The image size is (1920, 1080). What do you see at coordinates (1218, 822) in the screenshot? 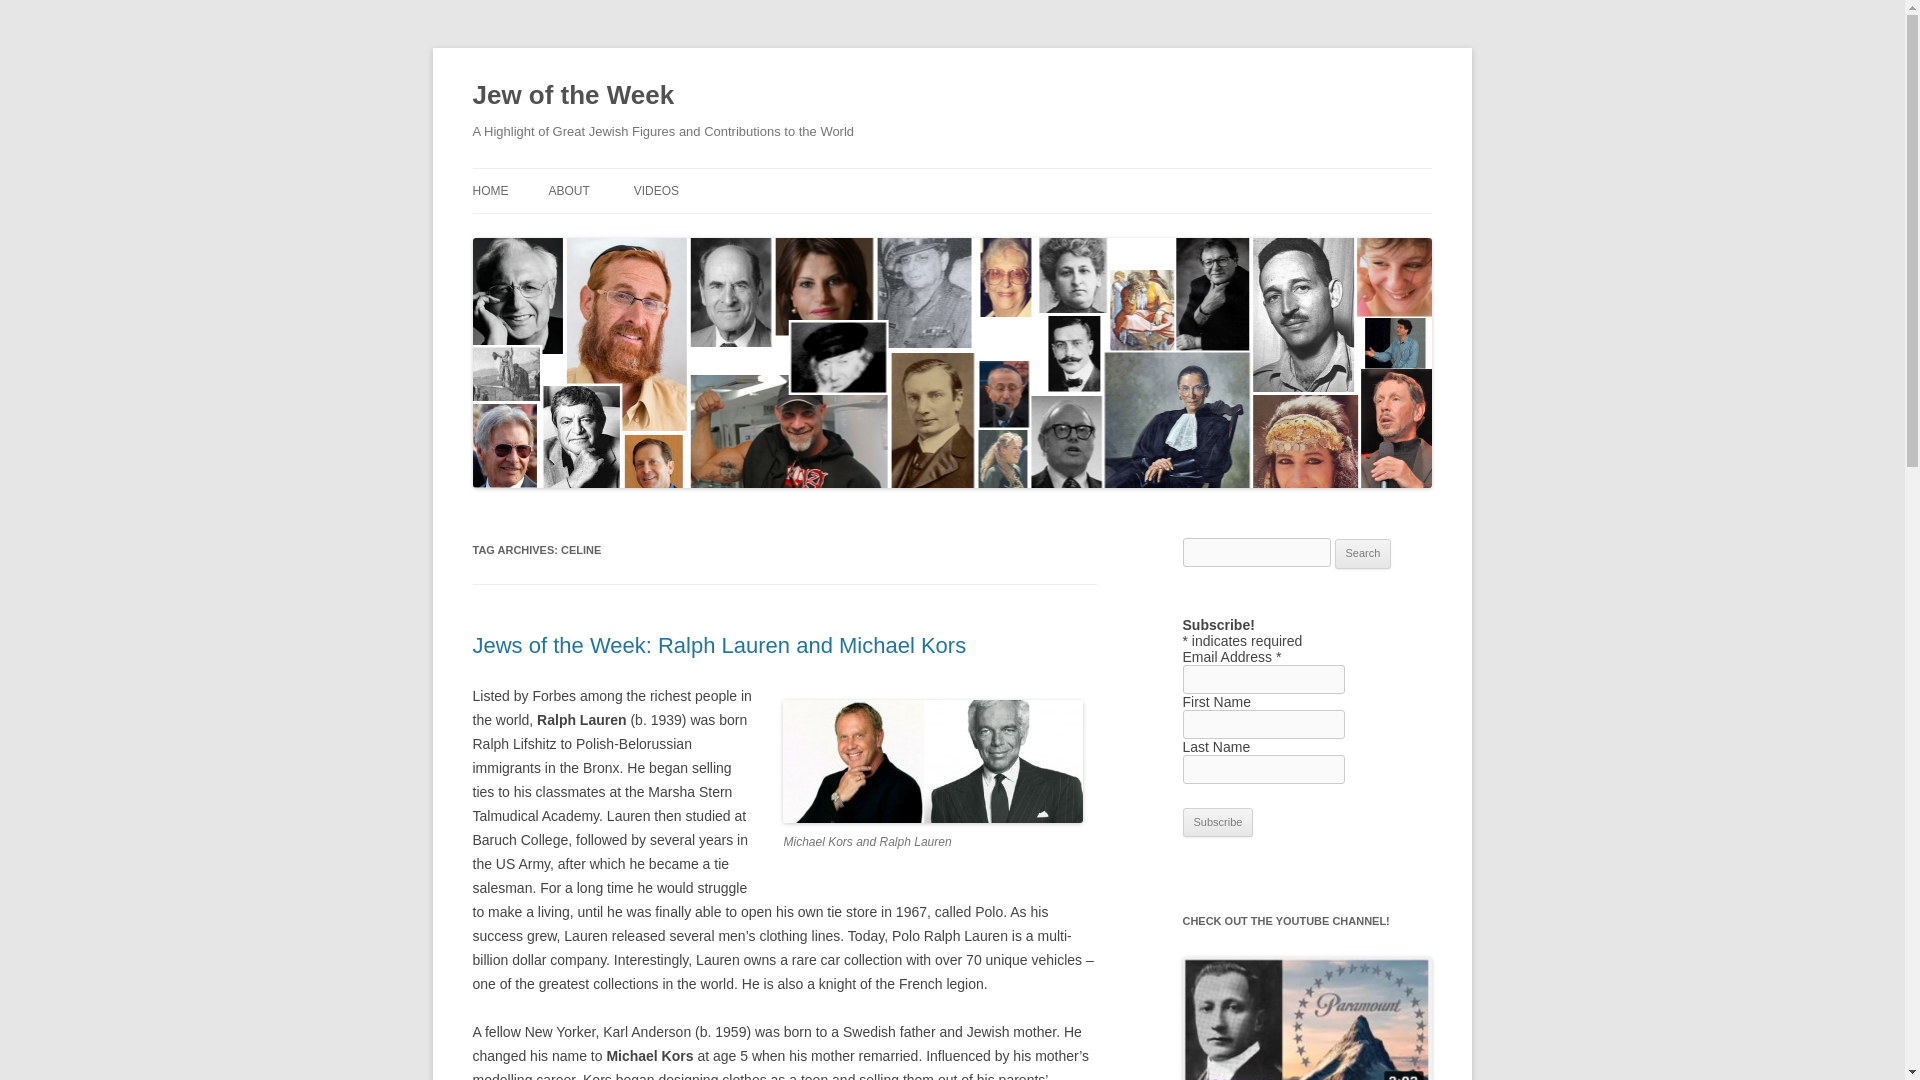
I see `Subscribe` at bounding box center [1218, 822].